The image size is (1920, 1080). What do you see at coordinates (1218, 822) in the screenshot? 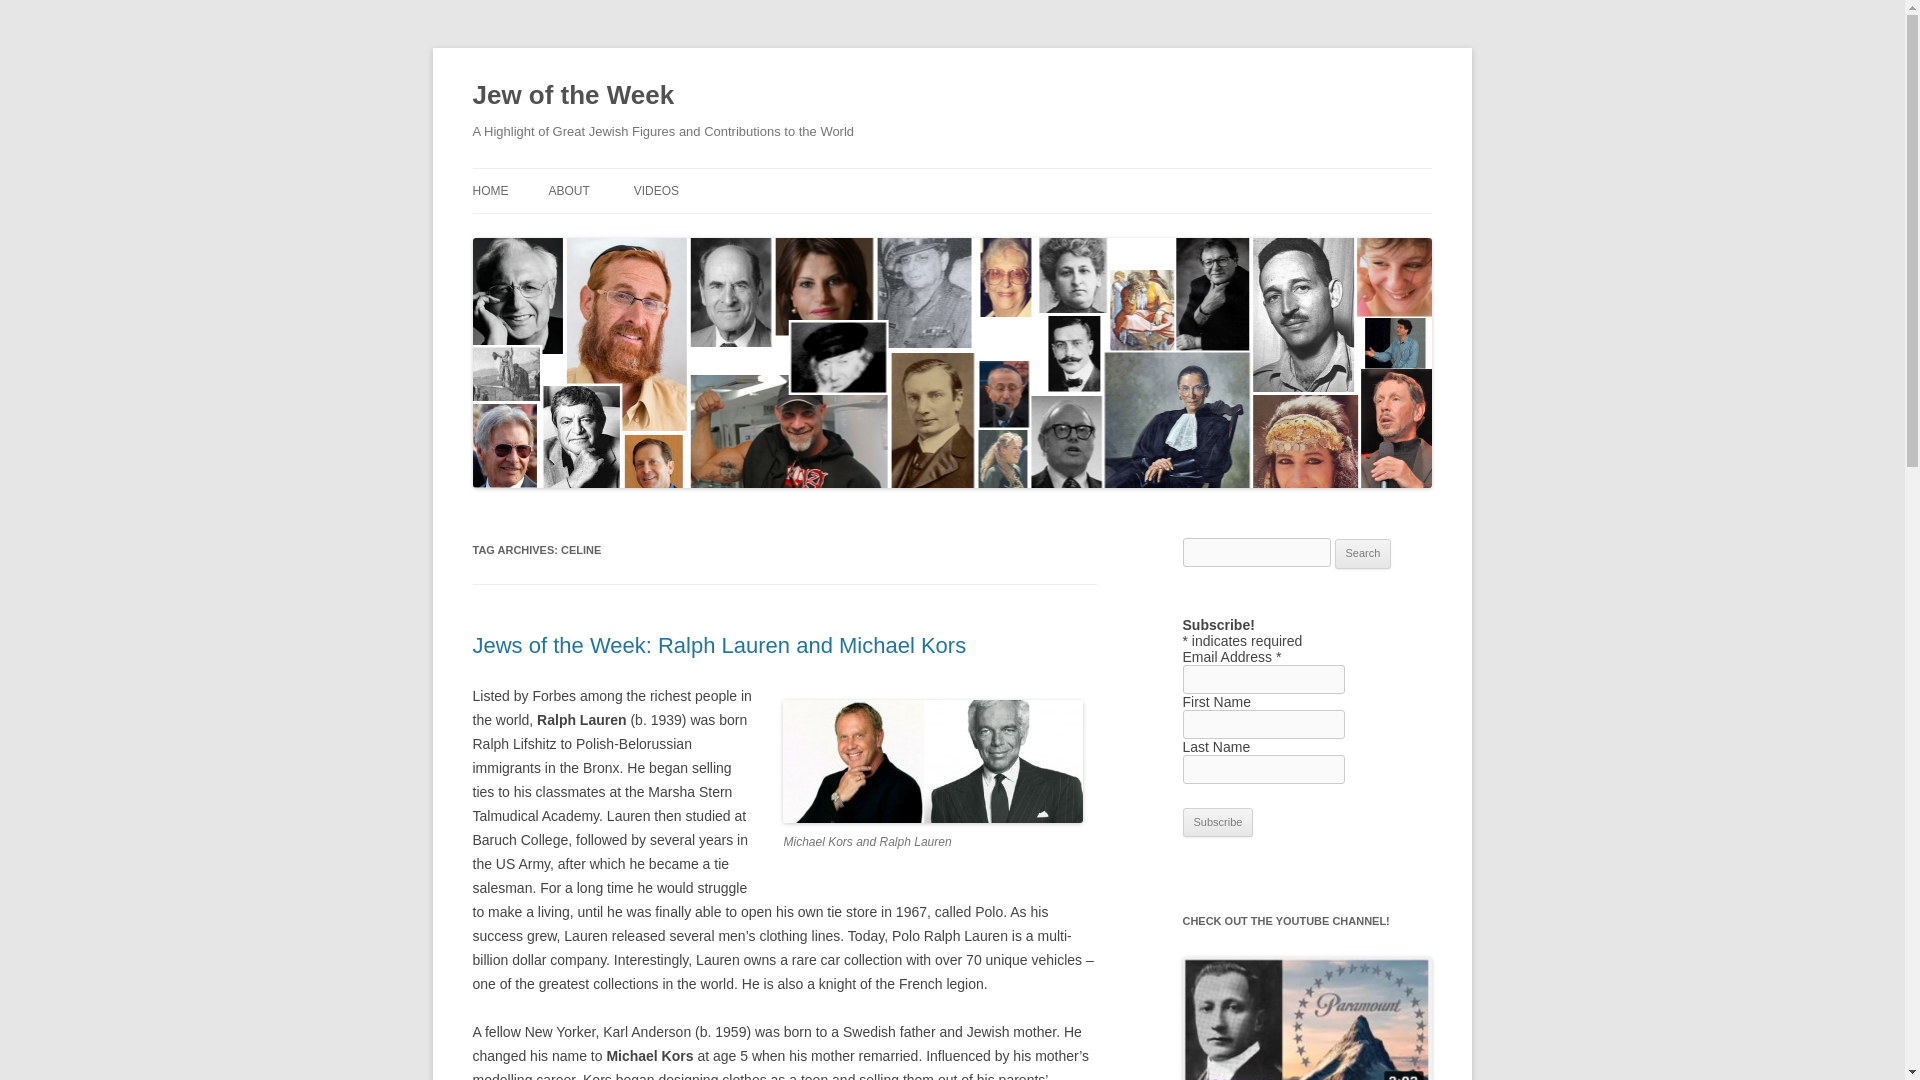
I see `Subscribe` at bounding box center [1218, 822].